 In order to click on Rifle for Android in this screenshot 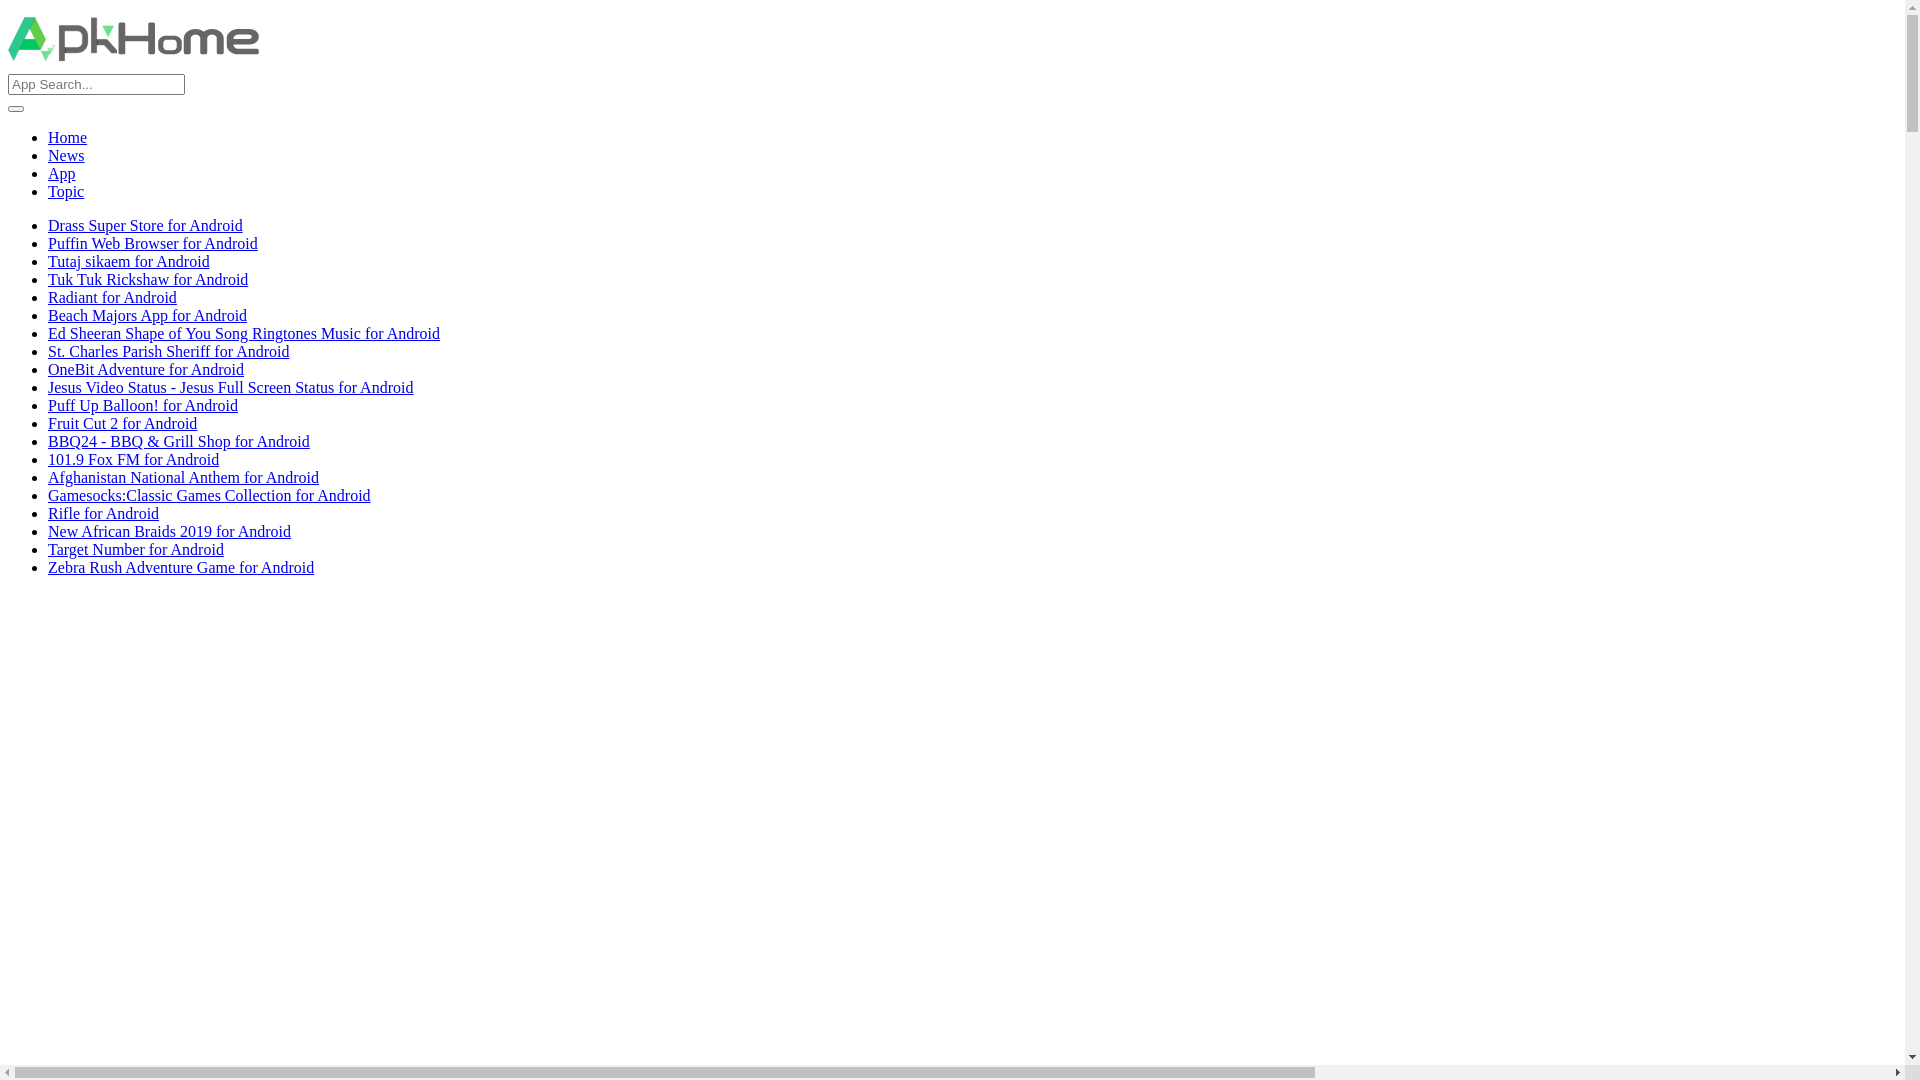, I will do `click(104, 514)`.